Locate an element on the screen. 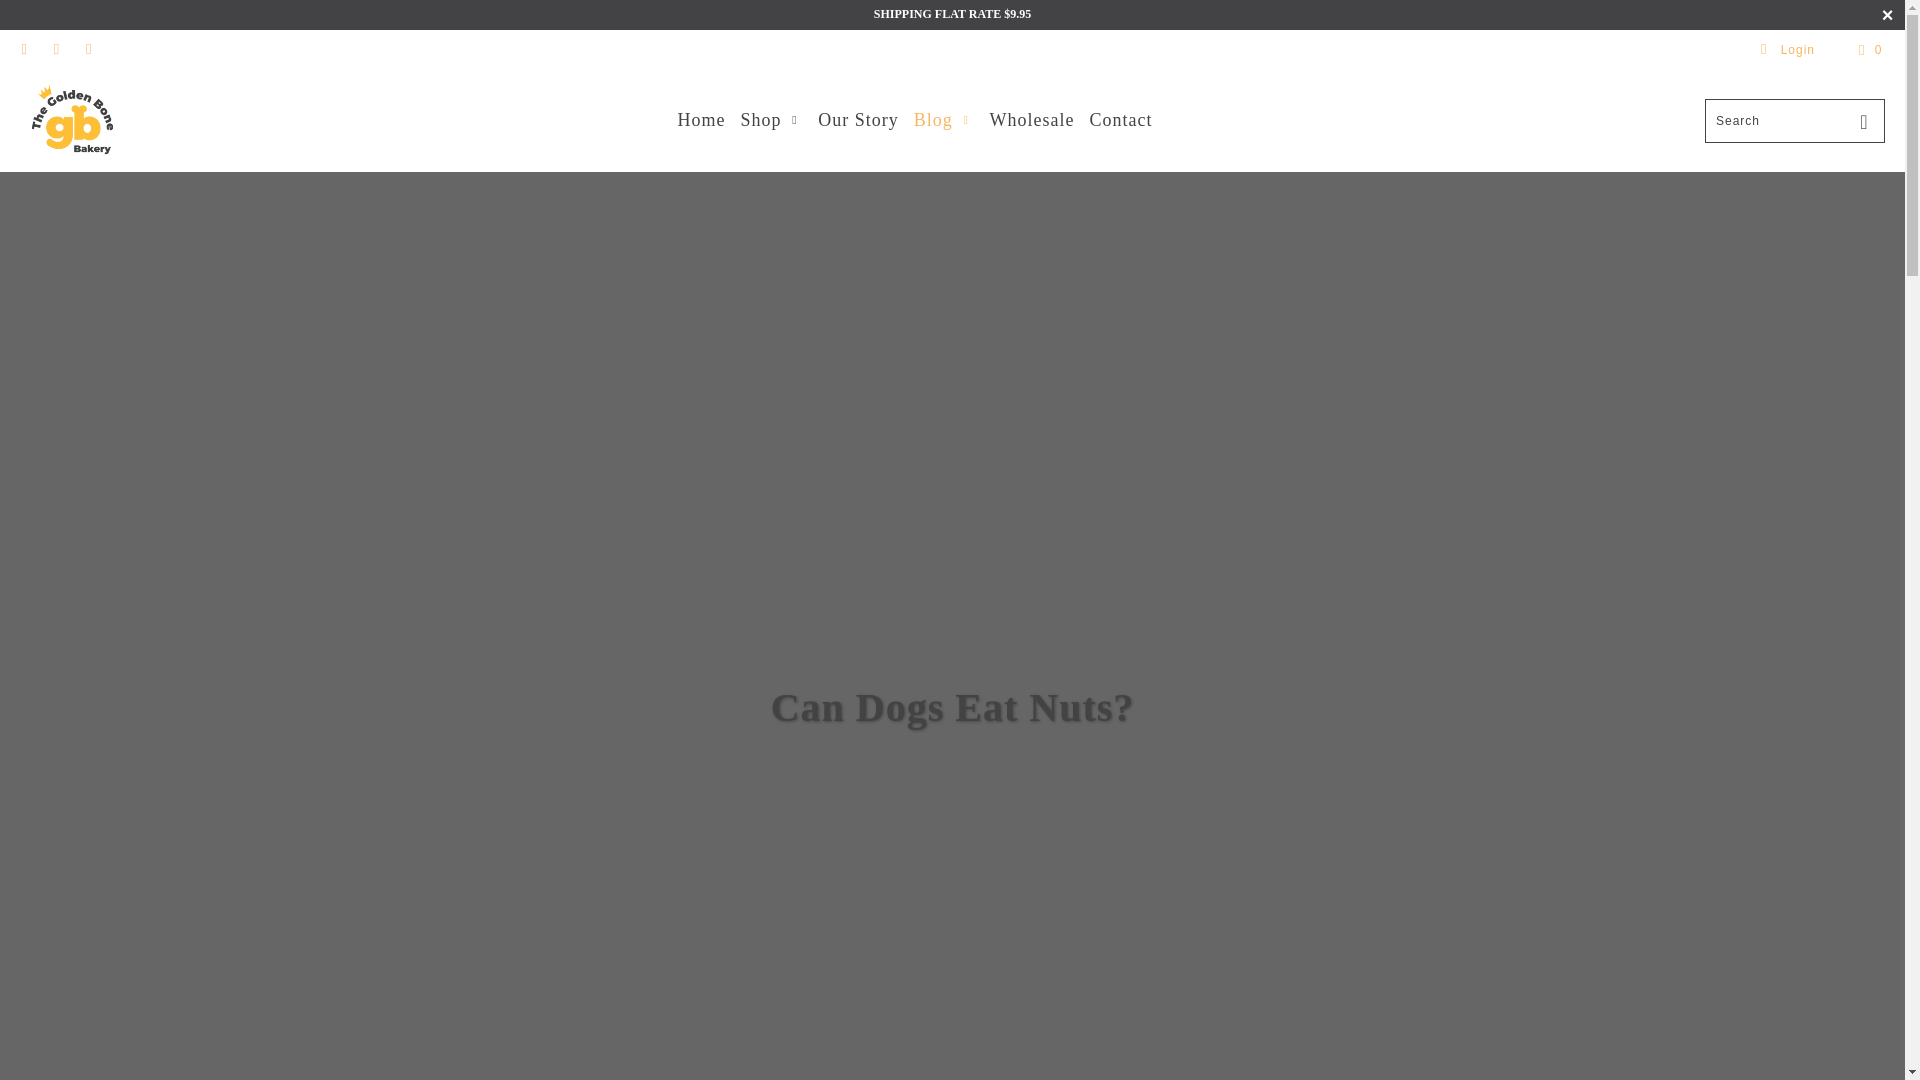 The height and width of the screenshot is (1080, 1920). The Golden Bone Bakery on YouTube is located at coordinates (54, 50).